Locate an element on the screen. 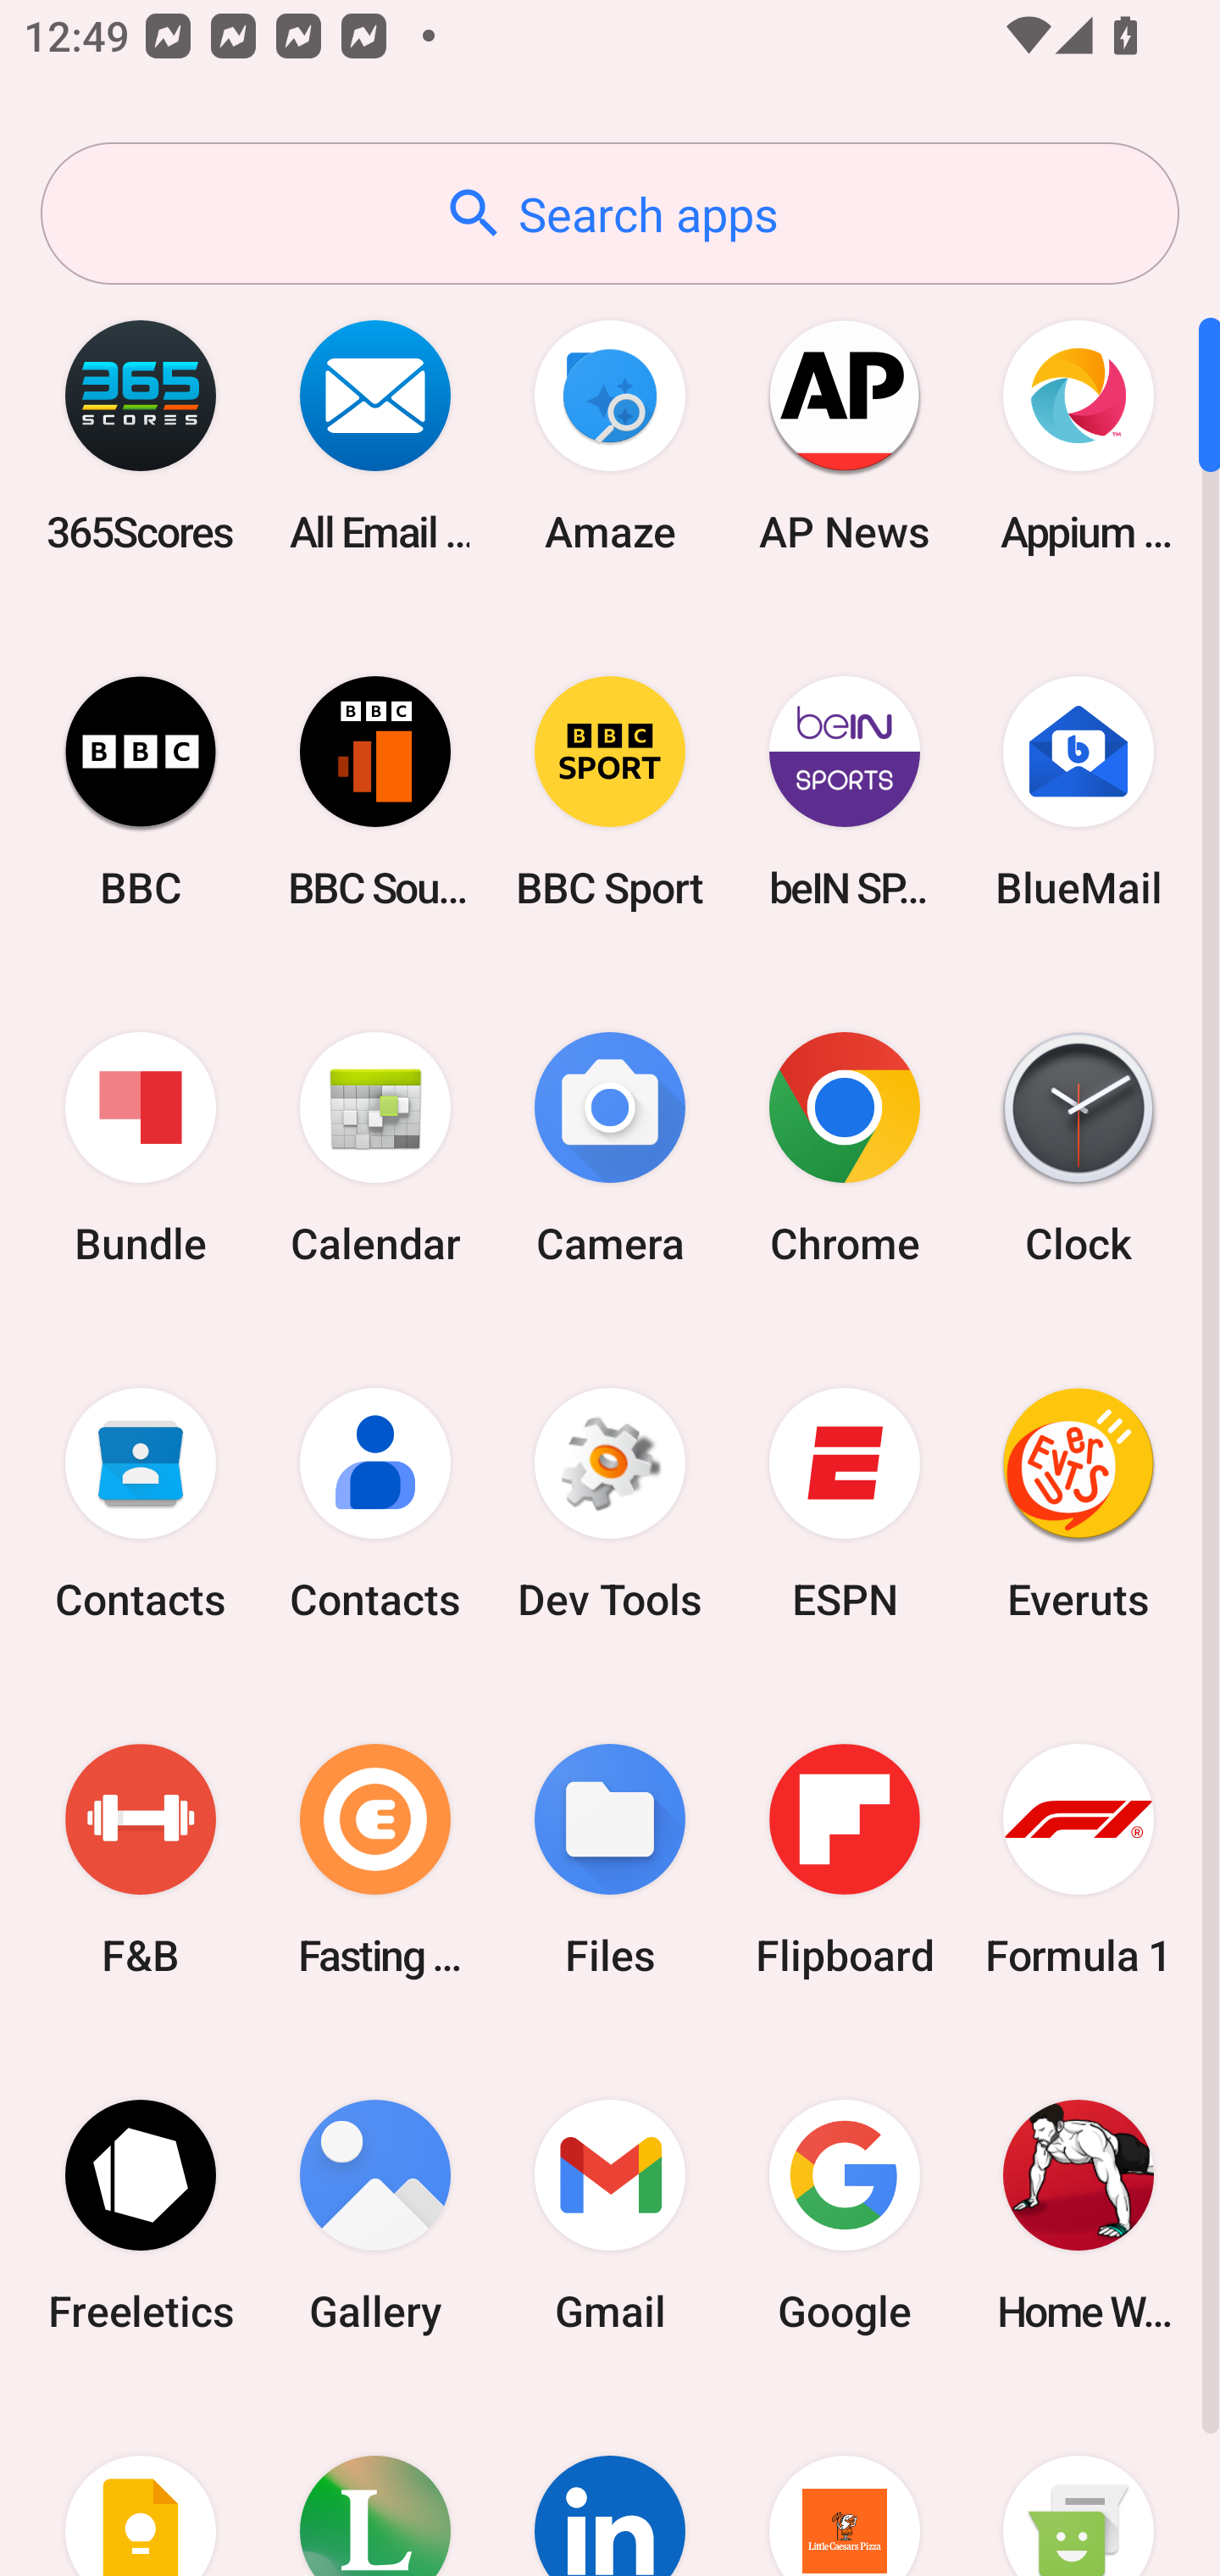 The height and width of the screenshot is (2576, 1220). Gallery is located at coordinates (375, 2215).